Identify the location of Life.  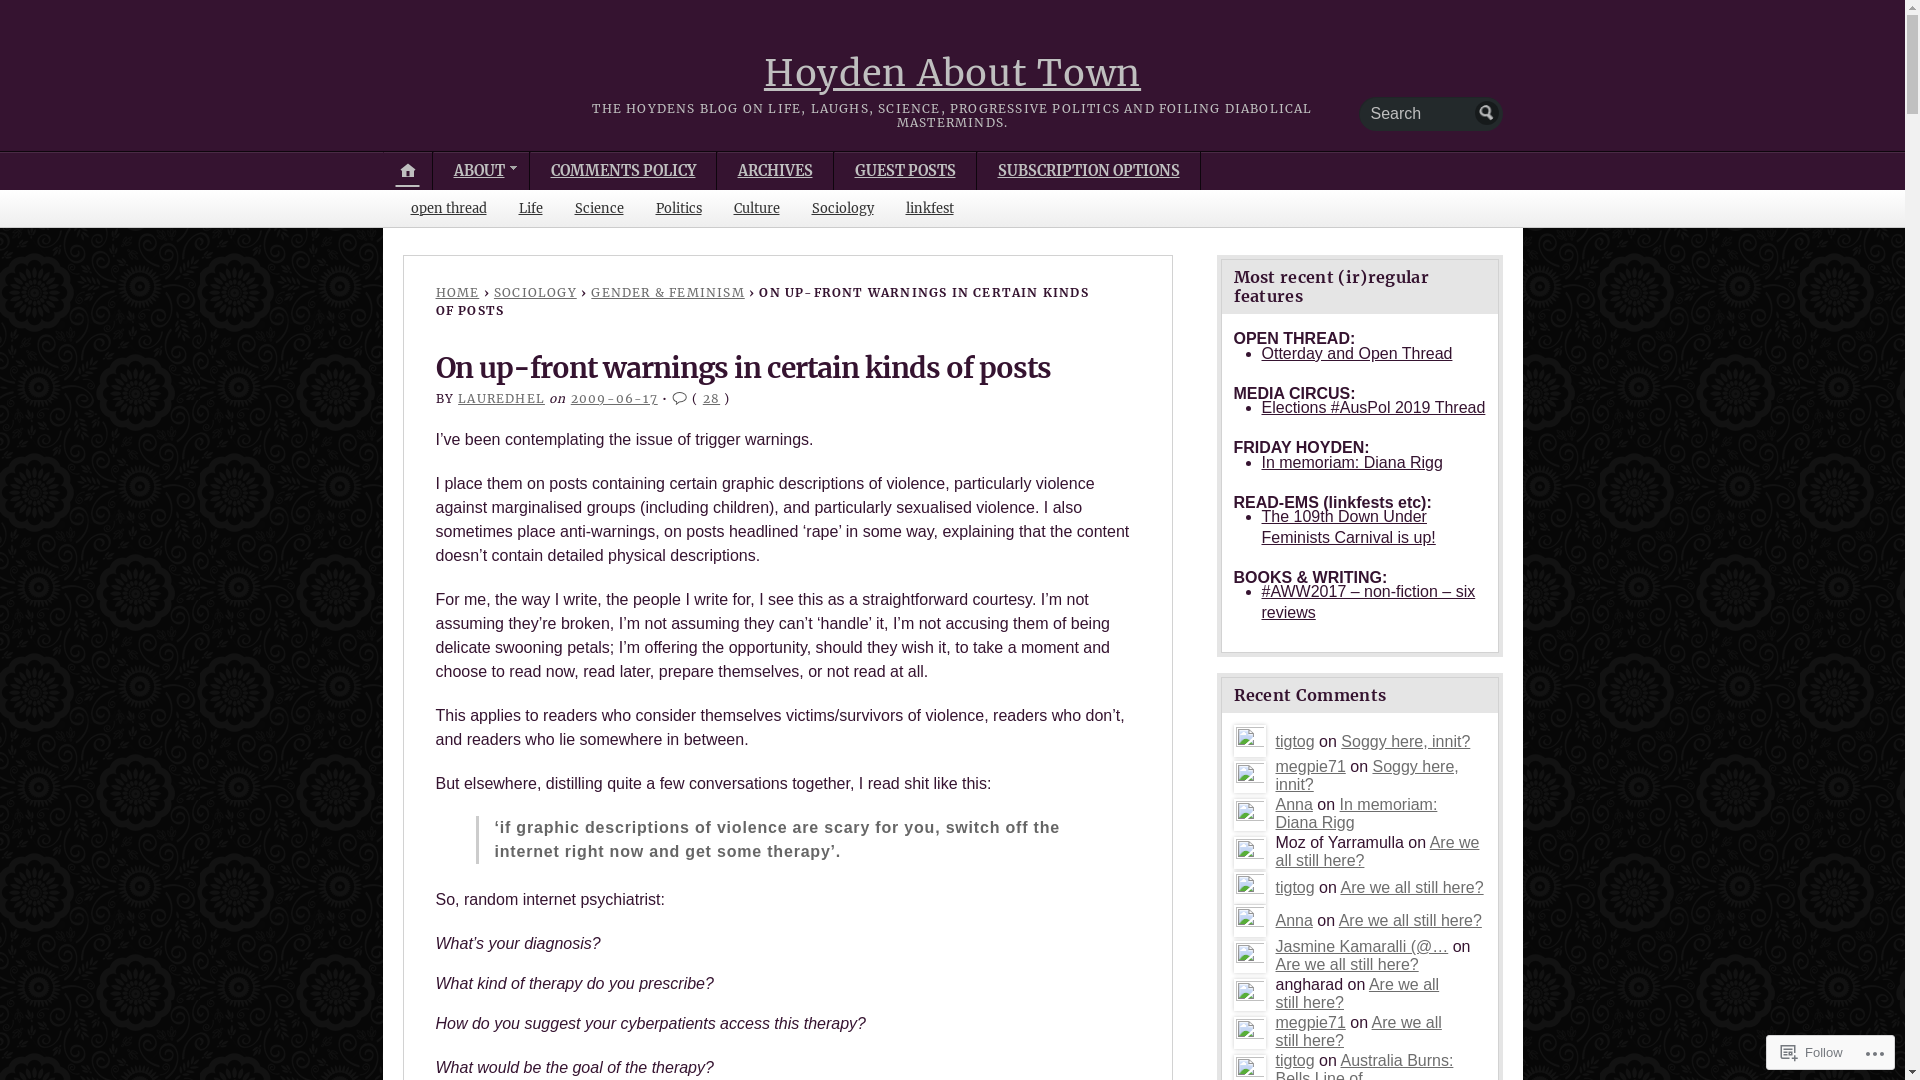
(530, 208).